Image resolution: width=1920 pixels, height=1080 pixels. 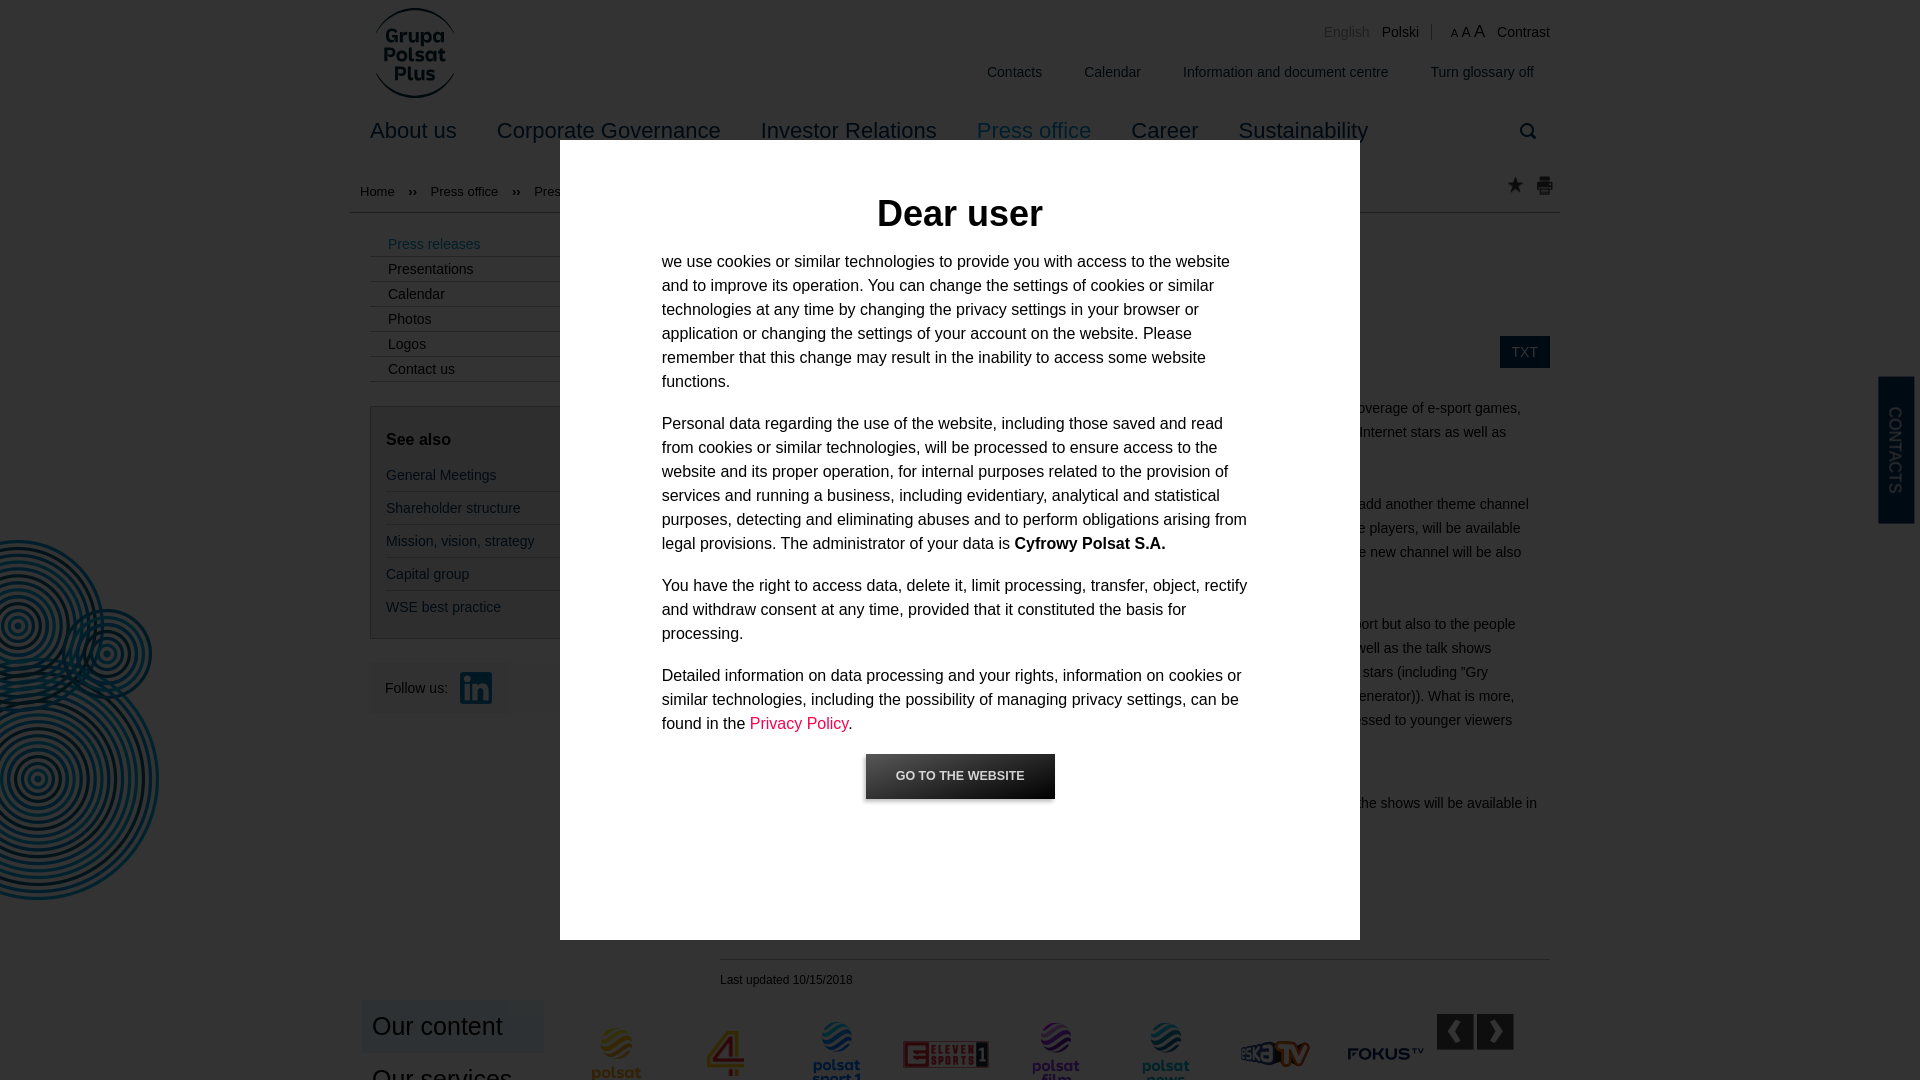 What do you see at coordinates (1454, 32) in the screenshot?
I see `A` at bounding box center [1454, 32].